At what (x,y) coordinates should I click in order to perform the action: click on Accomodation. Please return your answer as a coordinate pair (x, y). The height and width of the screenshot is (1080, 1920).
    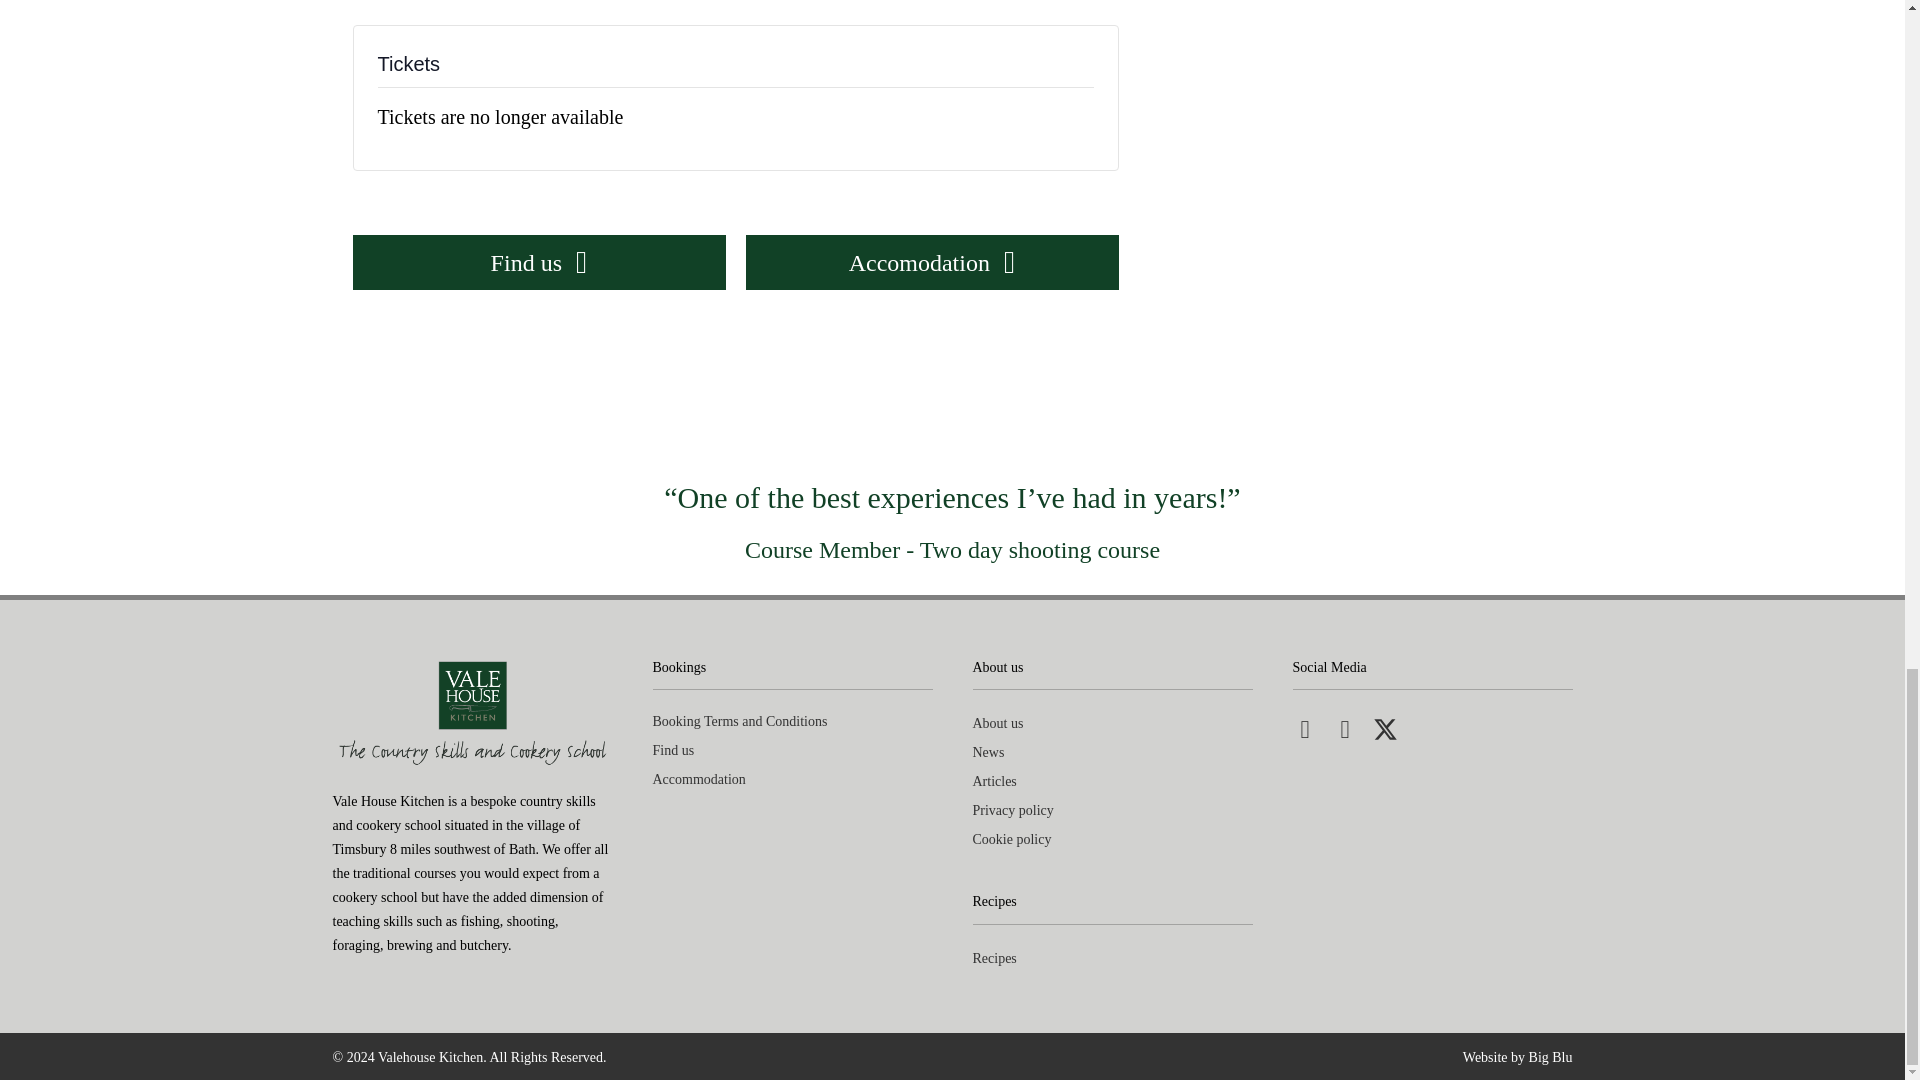
    Looking at the image, I should click on (932, 262).